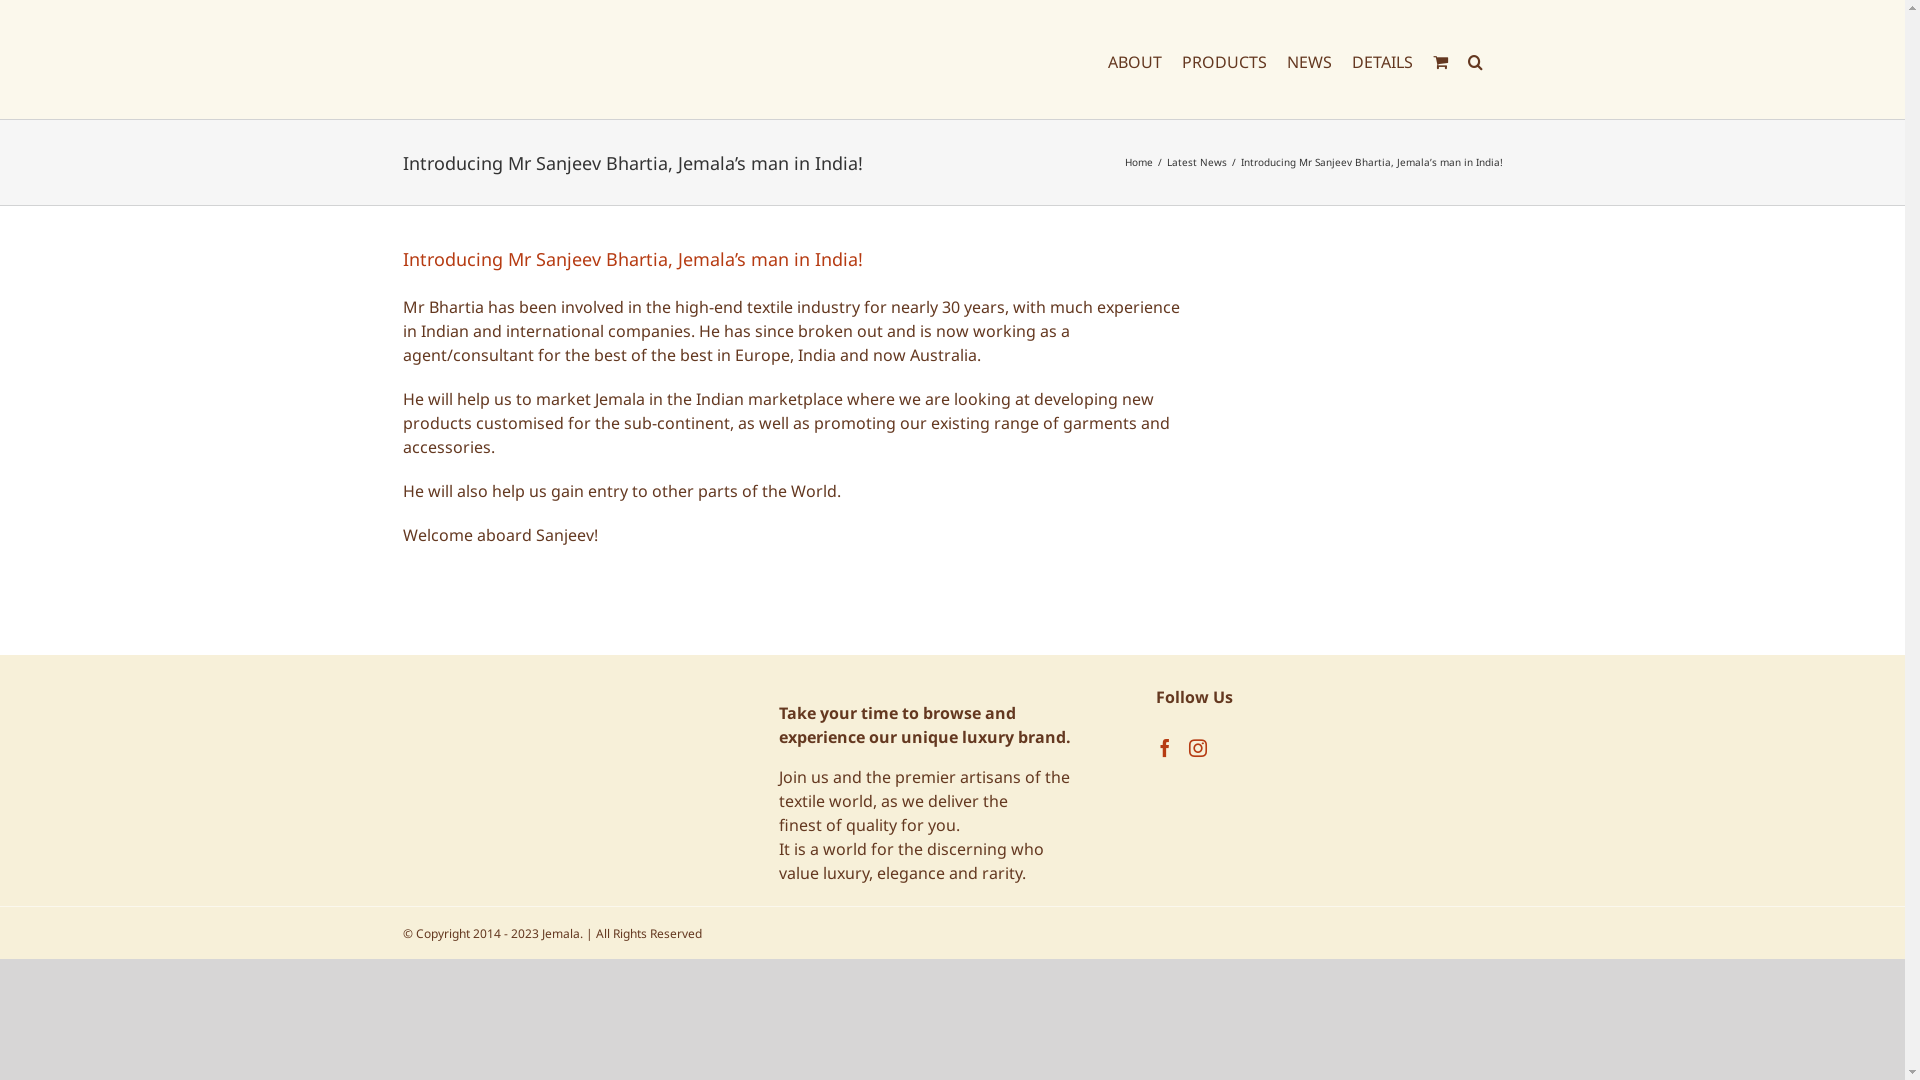  Describe the element at coordinates (1338, 445) in the screenshot. I see `Sanjeev-Bhartia-1` at that location.